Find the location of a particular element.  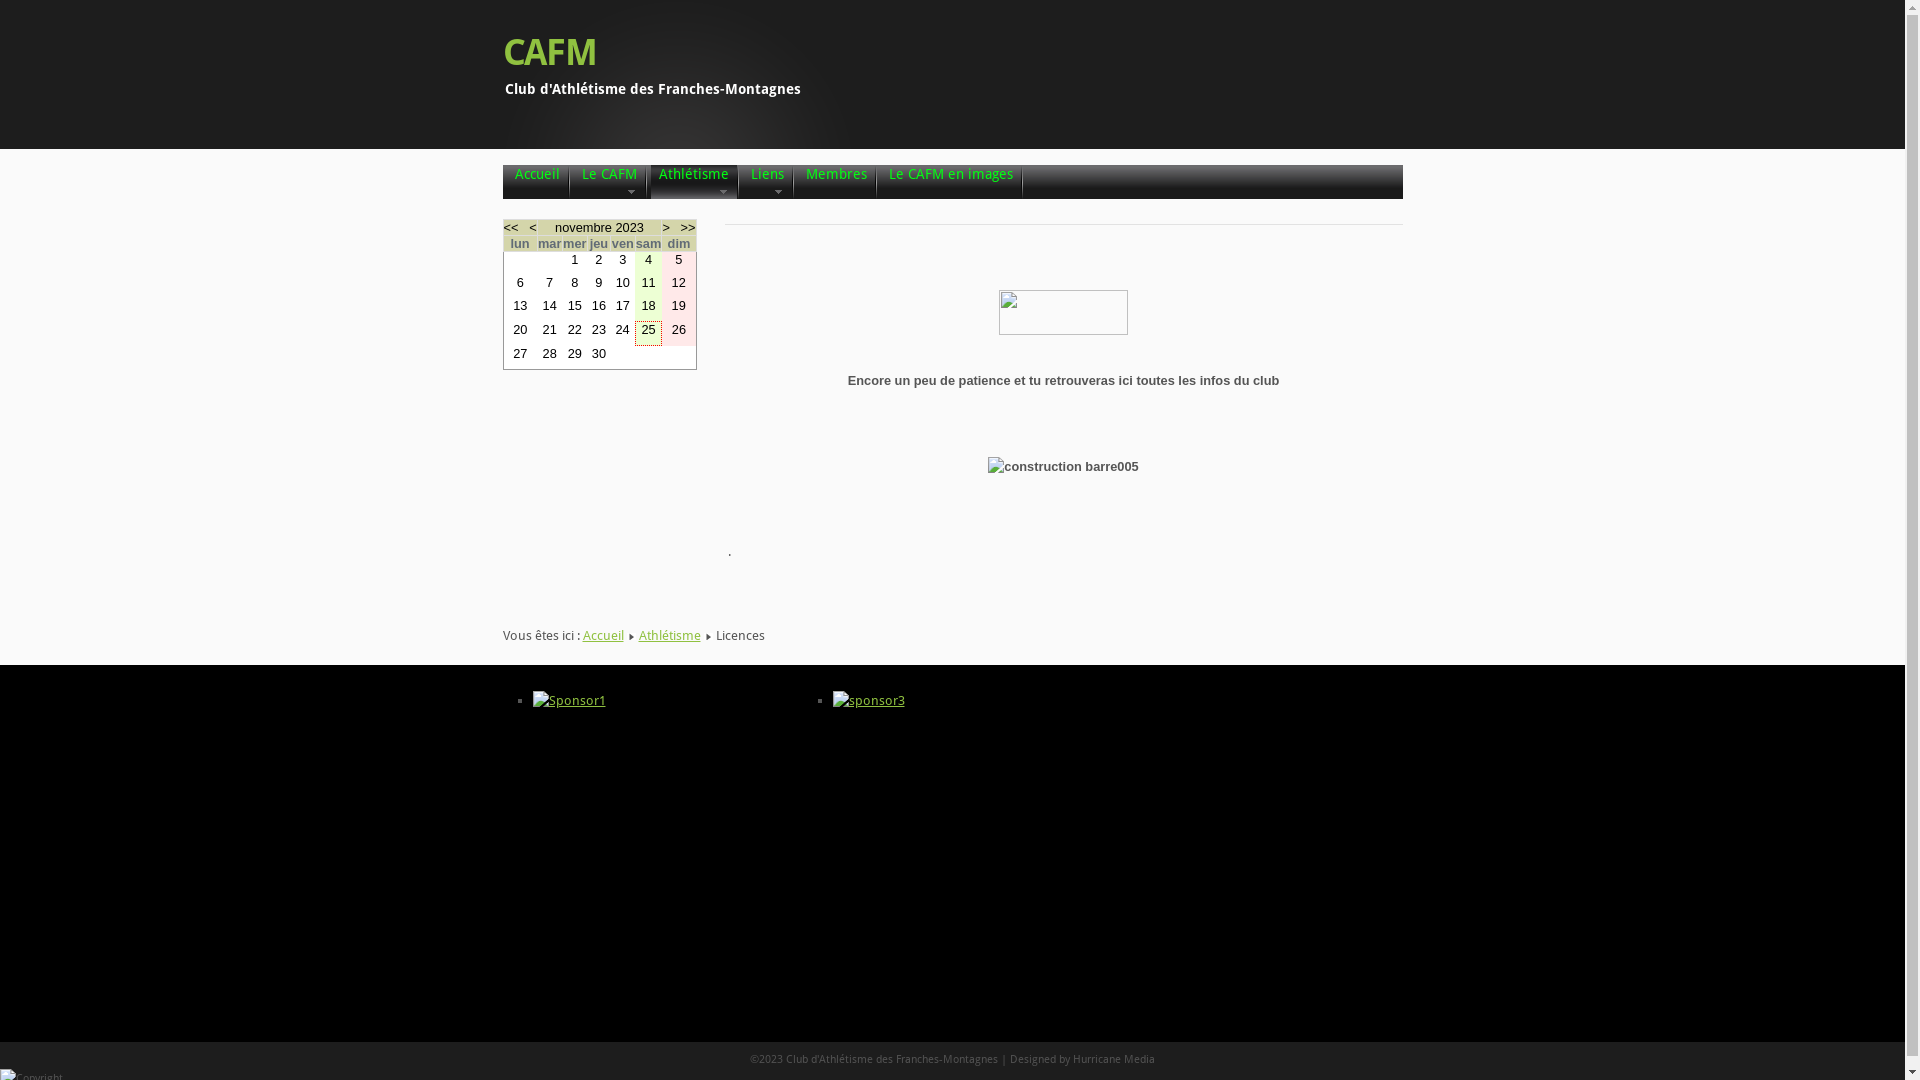

CAFM is located at coordinates (550, 53).